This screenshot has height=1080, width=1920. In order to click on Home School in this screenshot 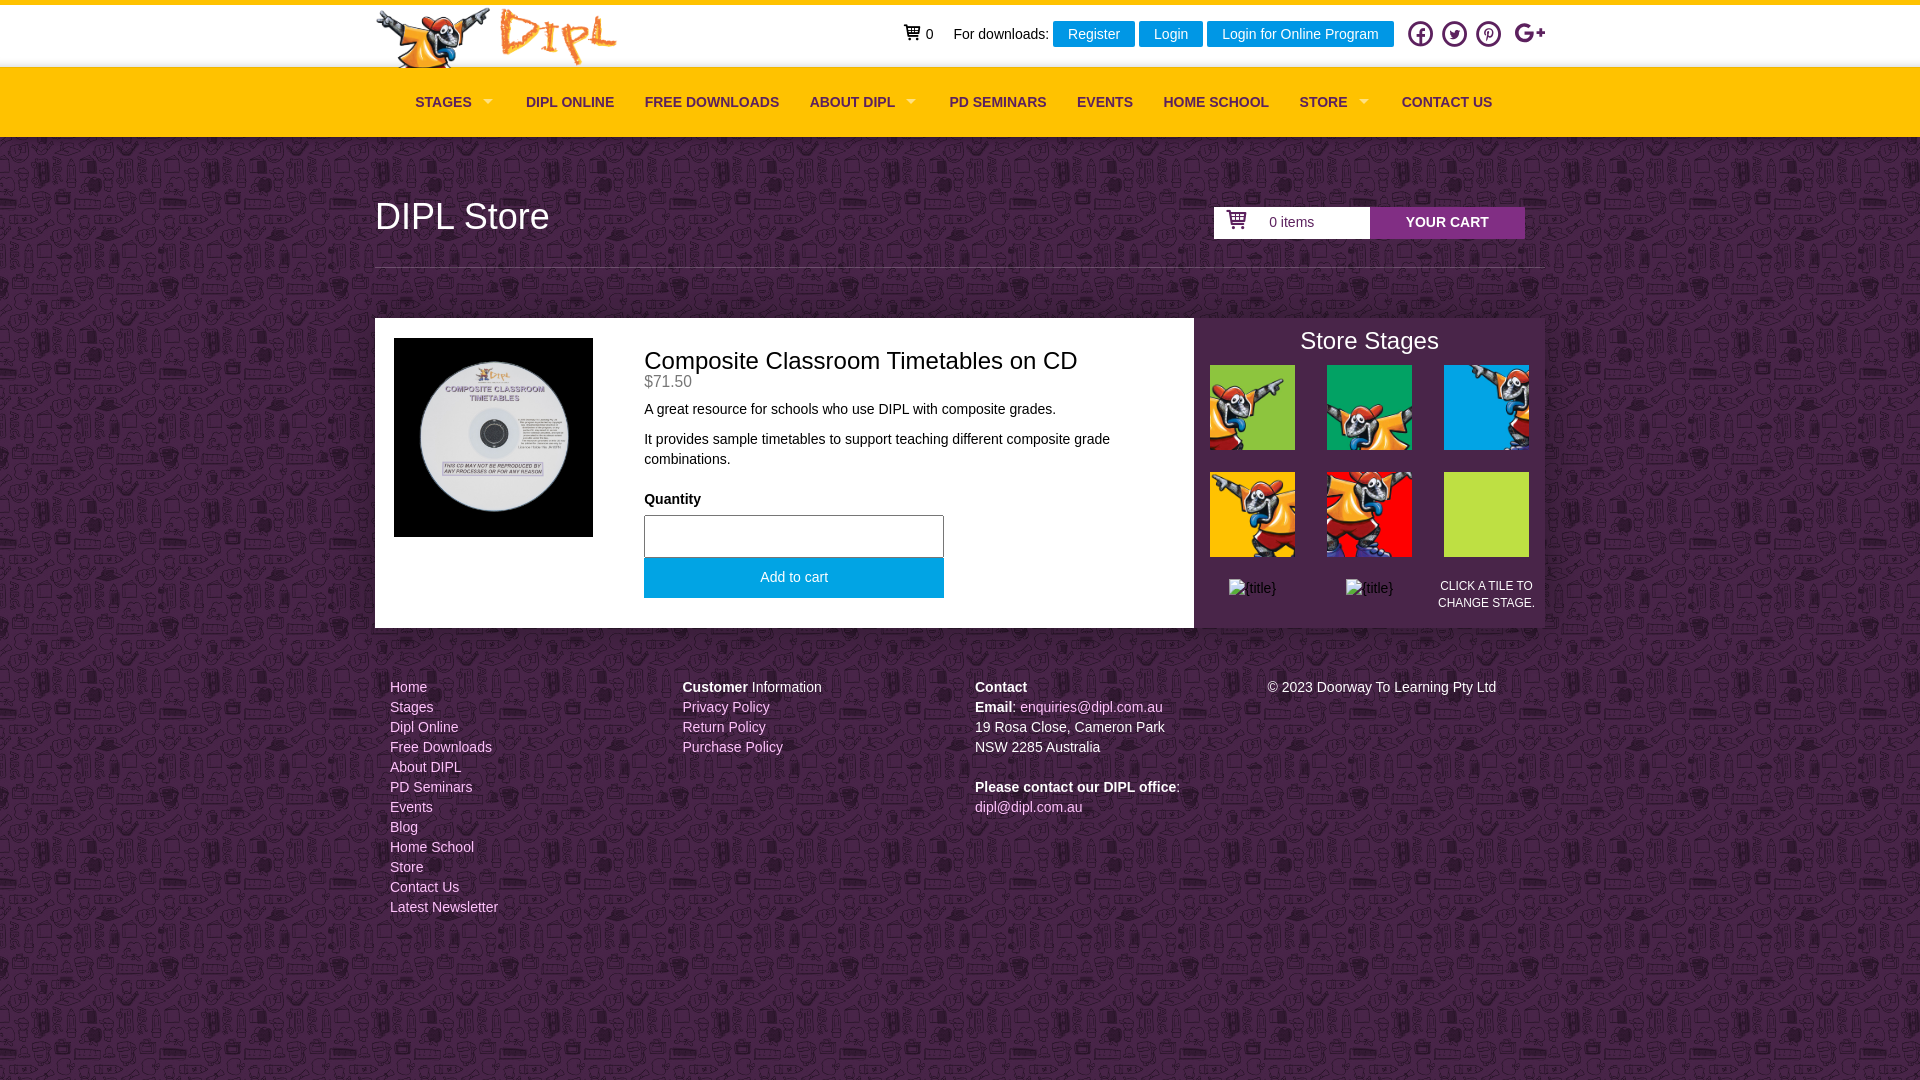, I will do `click(432, 847)`.